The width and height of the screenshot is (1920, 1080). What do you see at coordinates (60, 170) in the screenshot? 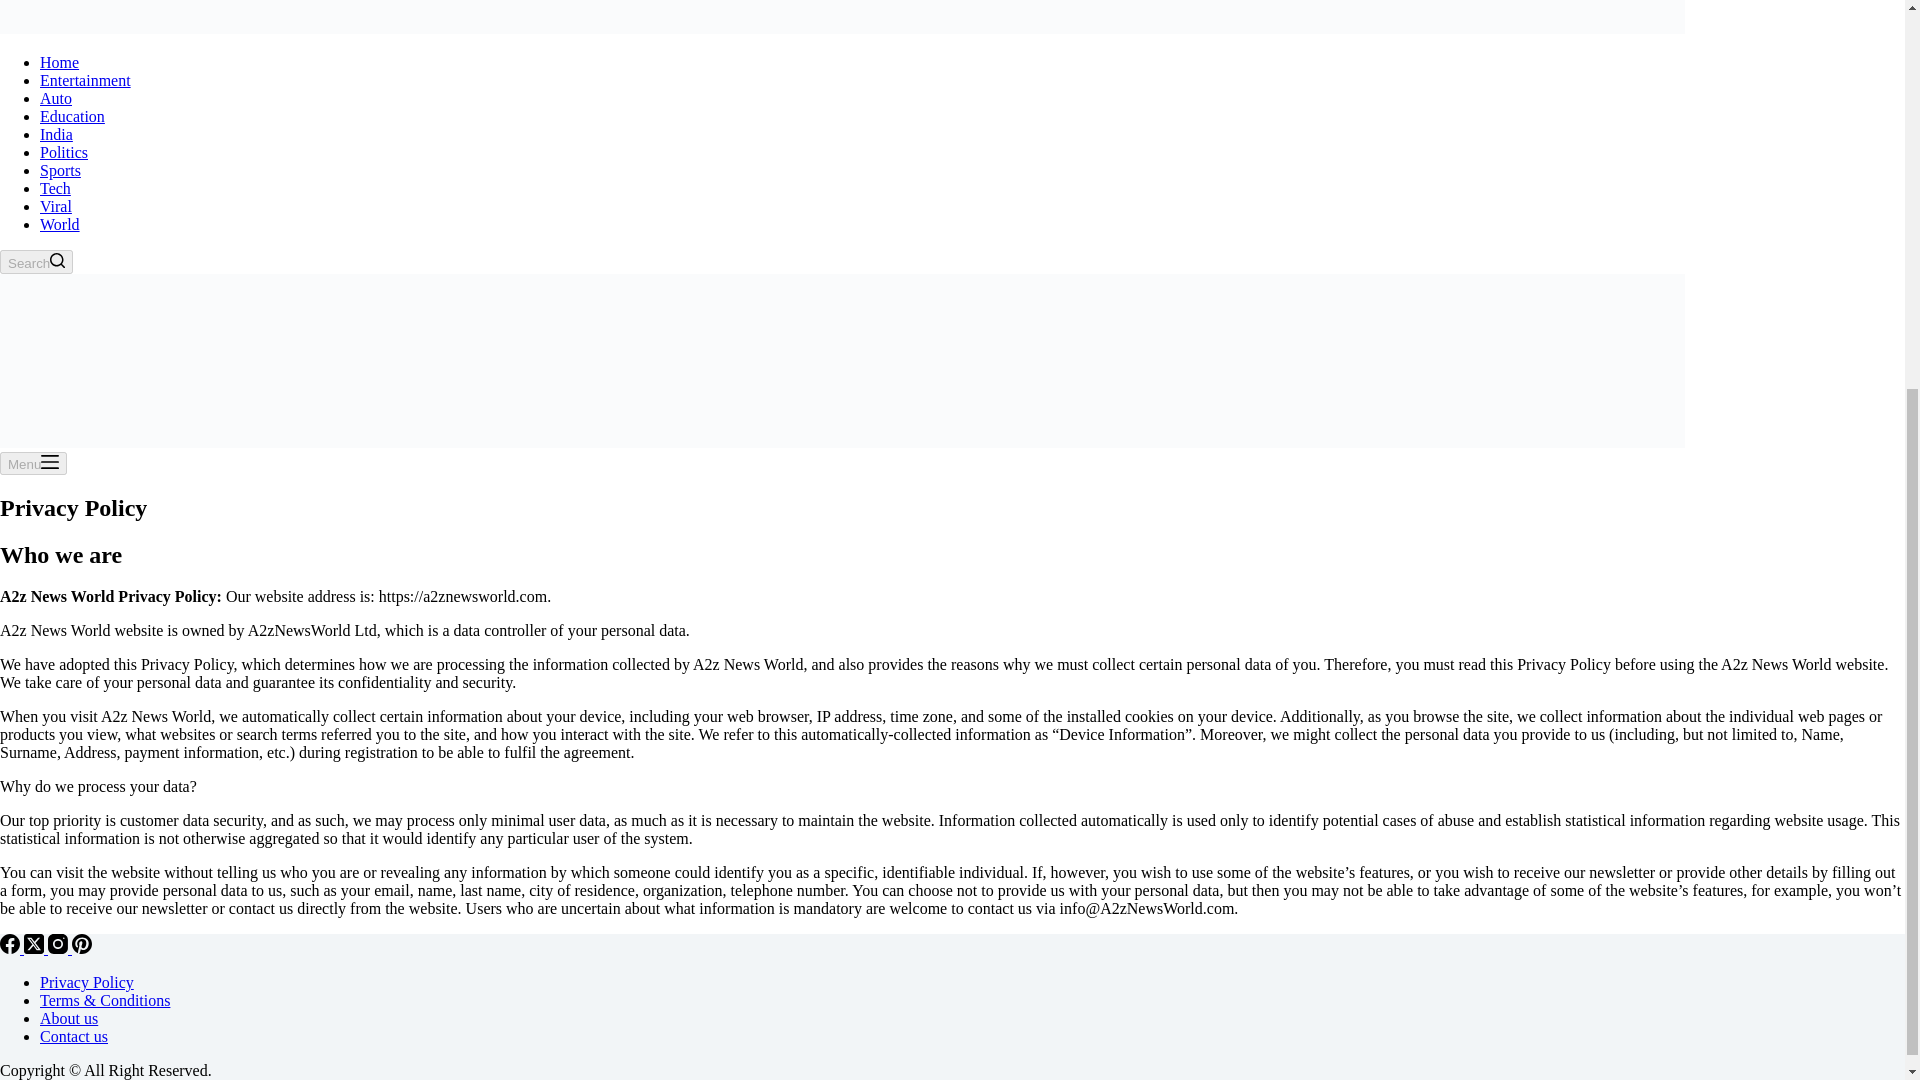
I see `Sports` at bounding box center [60, 170].